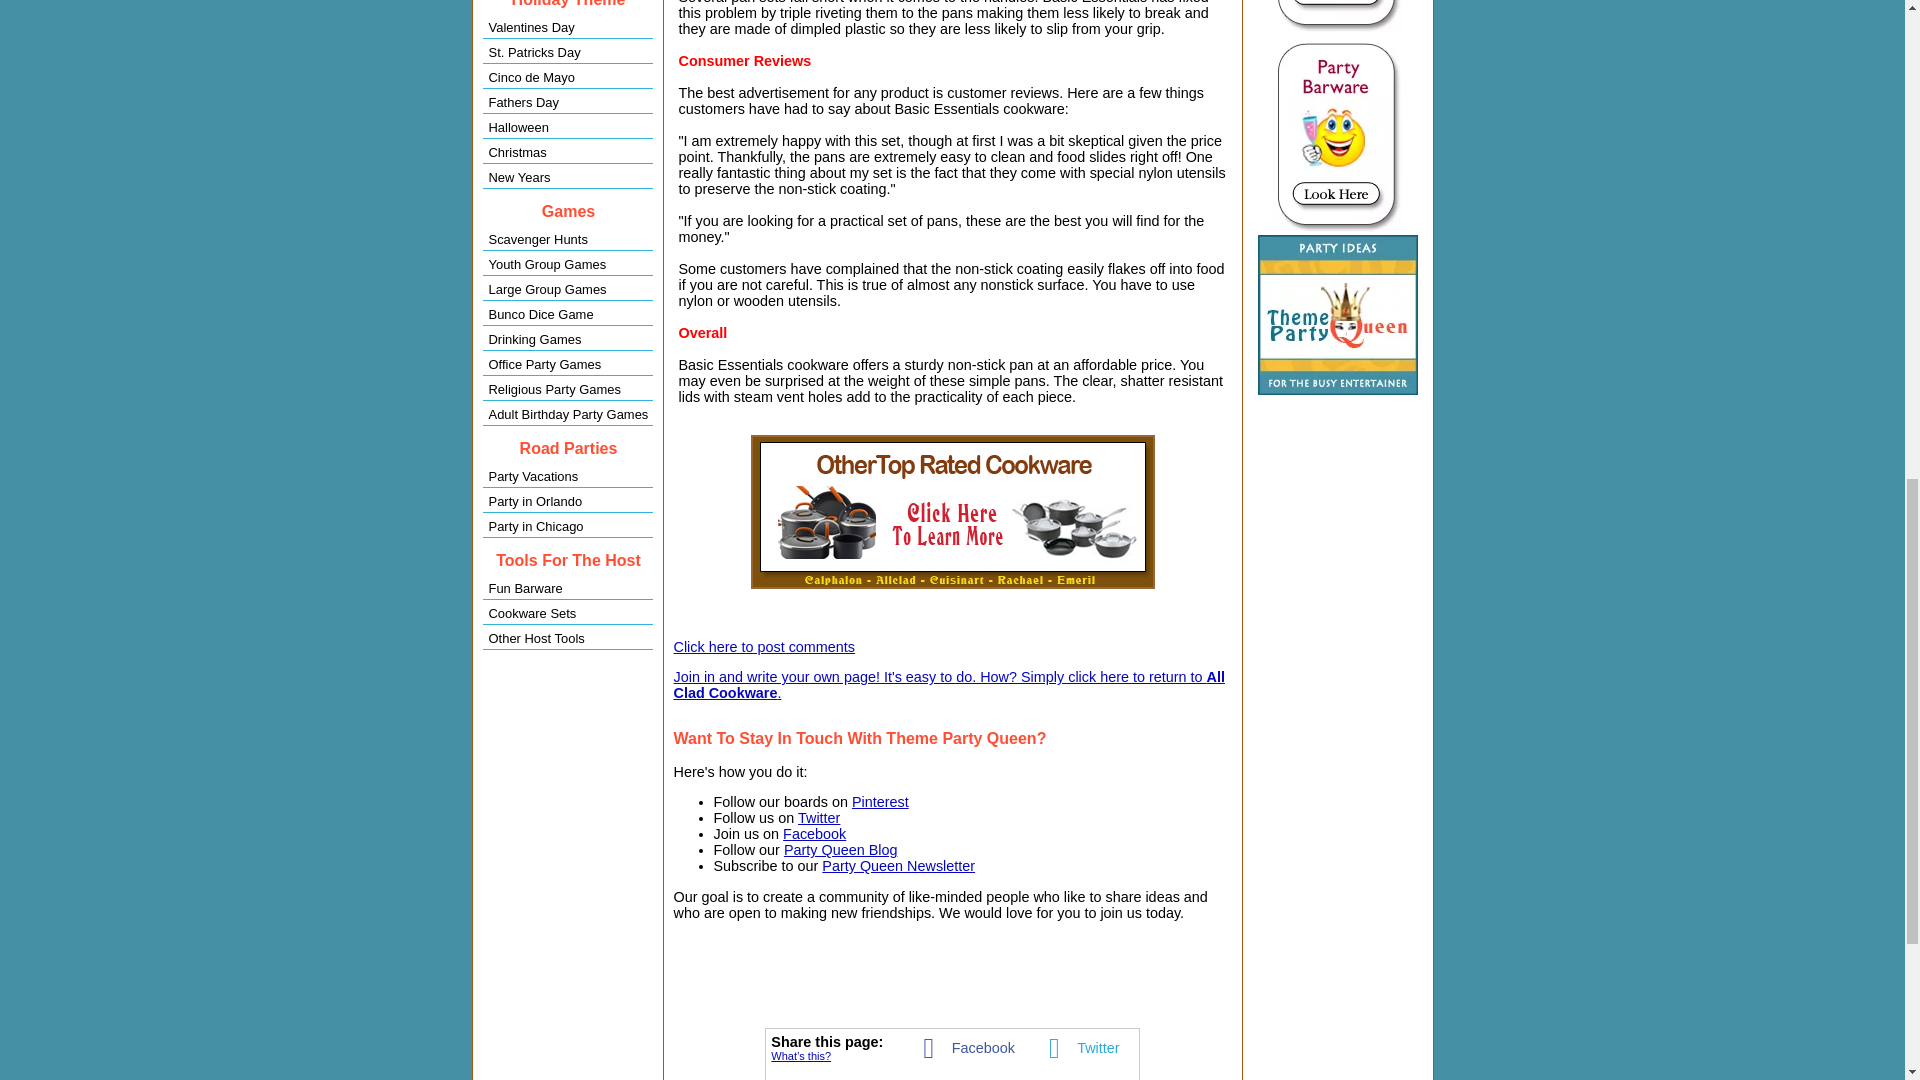 The image size is (1920, 1080). What do you see at coordinates (814, 834) in the screenshot?
I see `Facebook` at bounding box center [814, 834].